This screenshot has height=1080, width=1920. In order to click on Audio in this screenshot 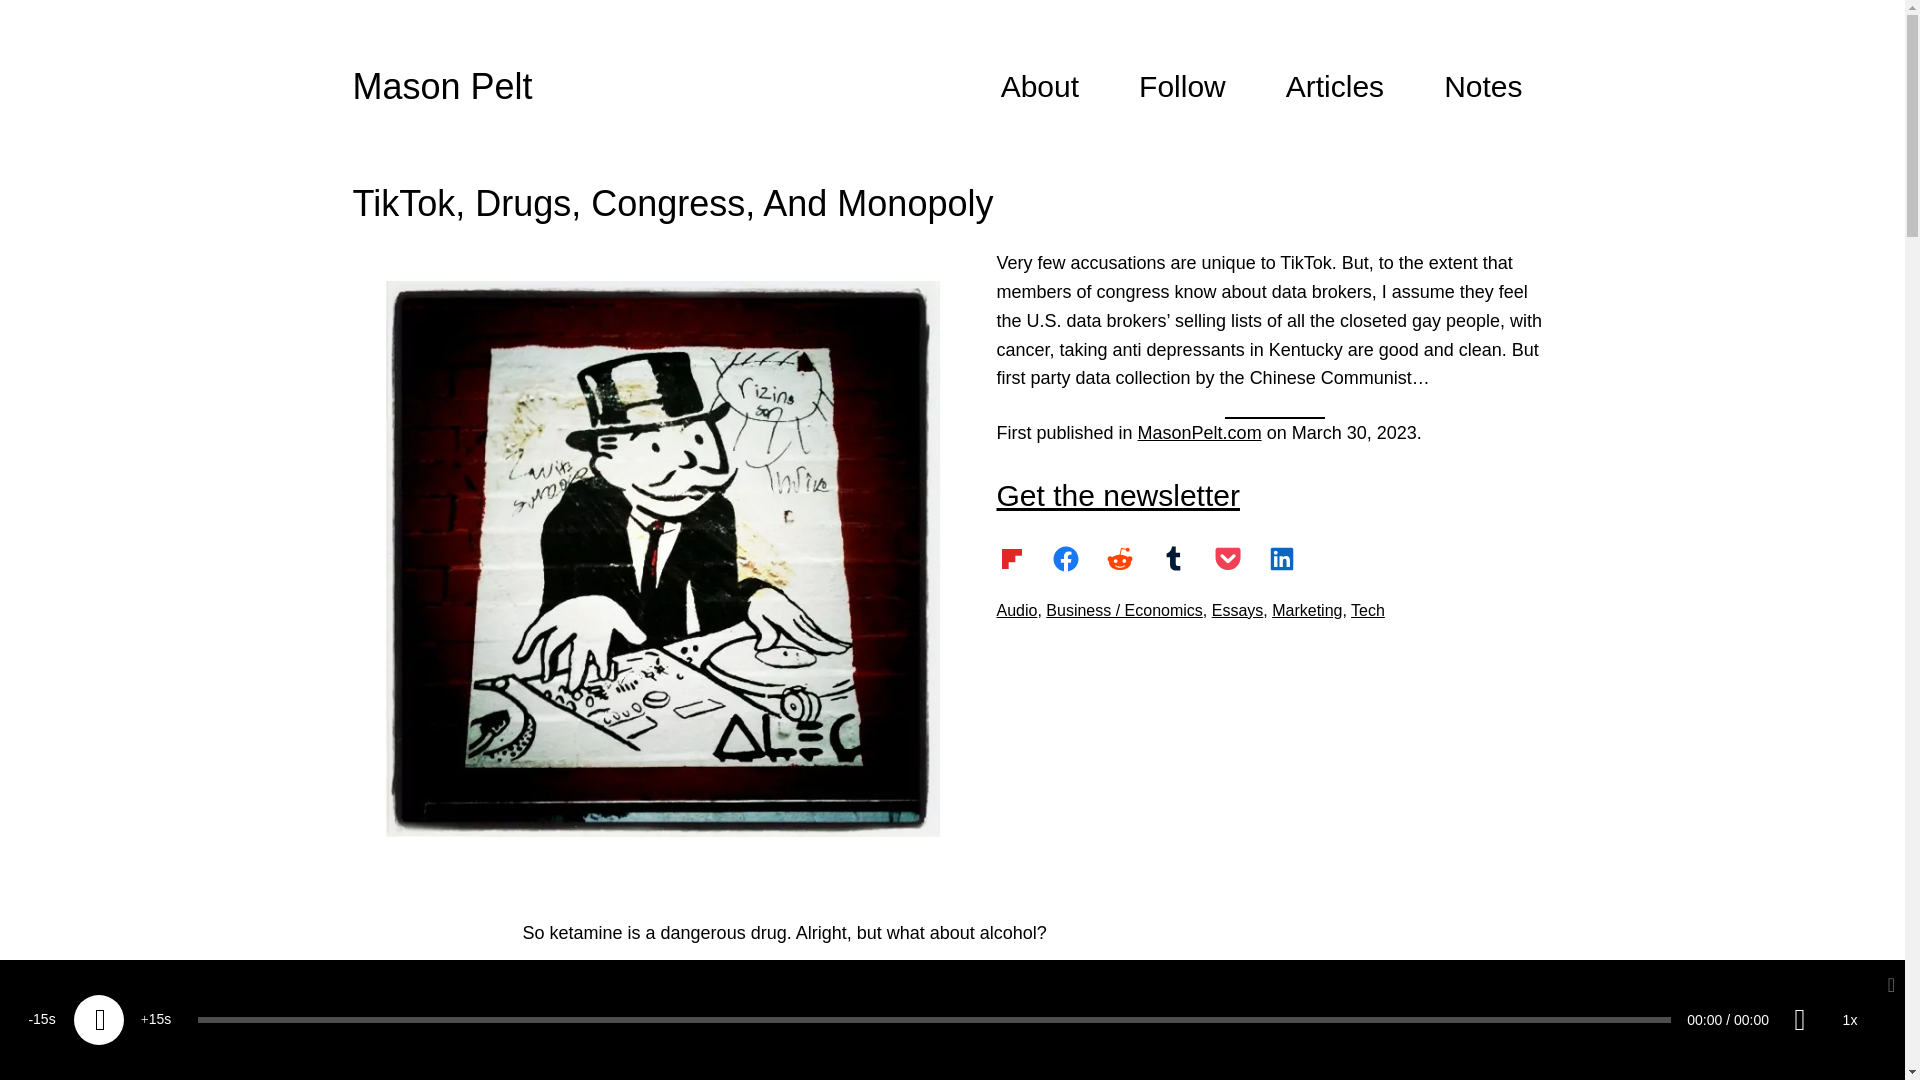, I will do `click(1016, 610)`.